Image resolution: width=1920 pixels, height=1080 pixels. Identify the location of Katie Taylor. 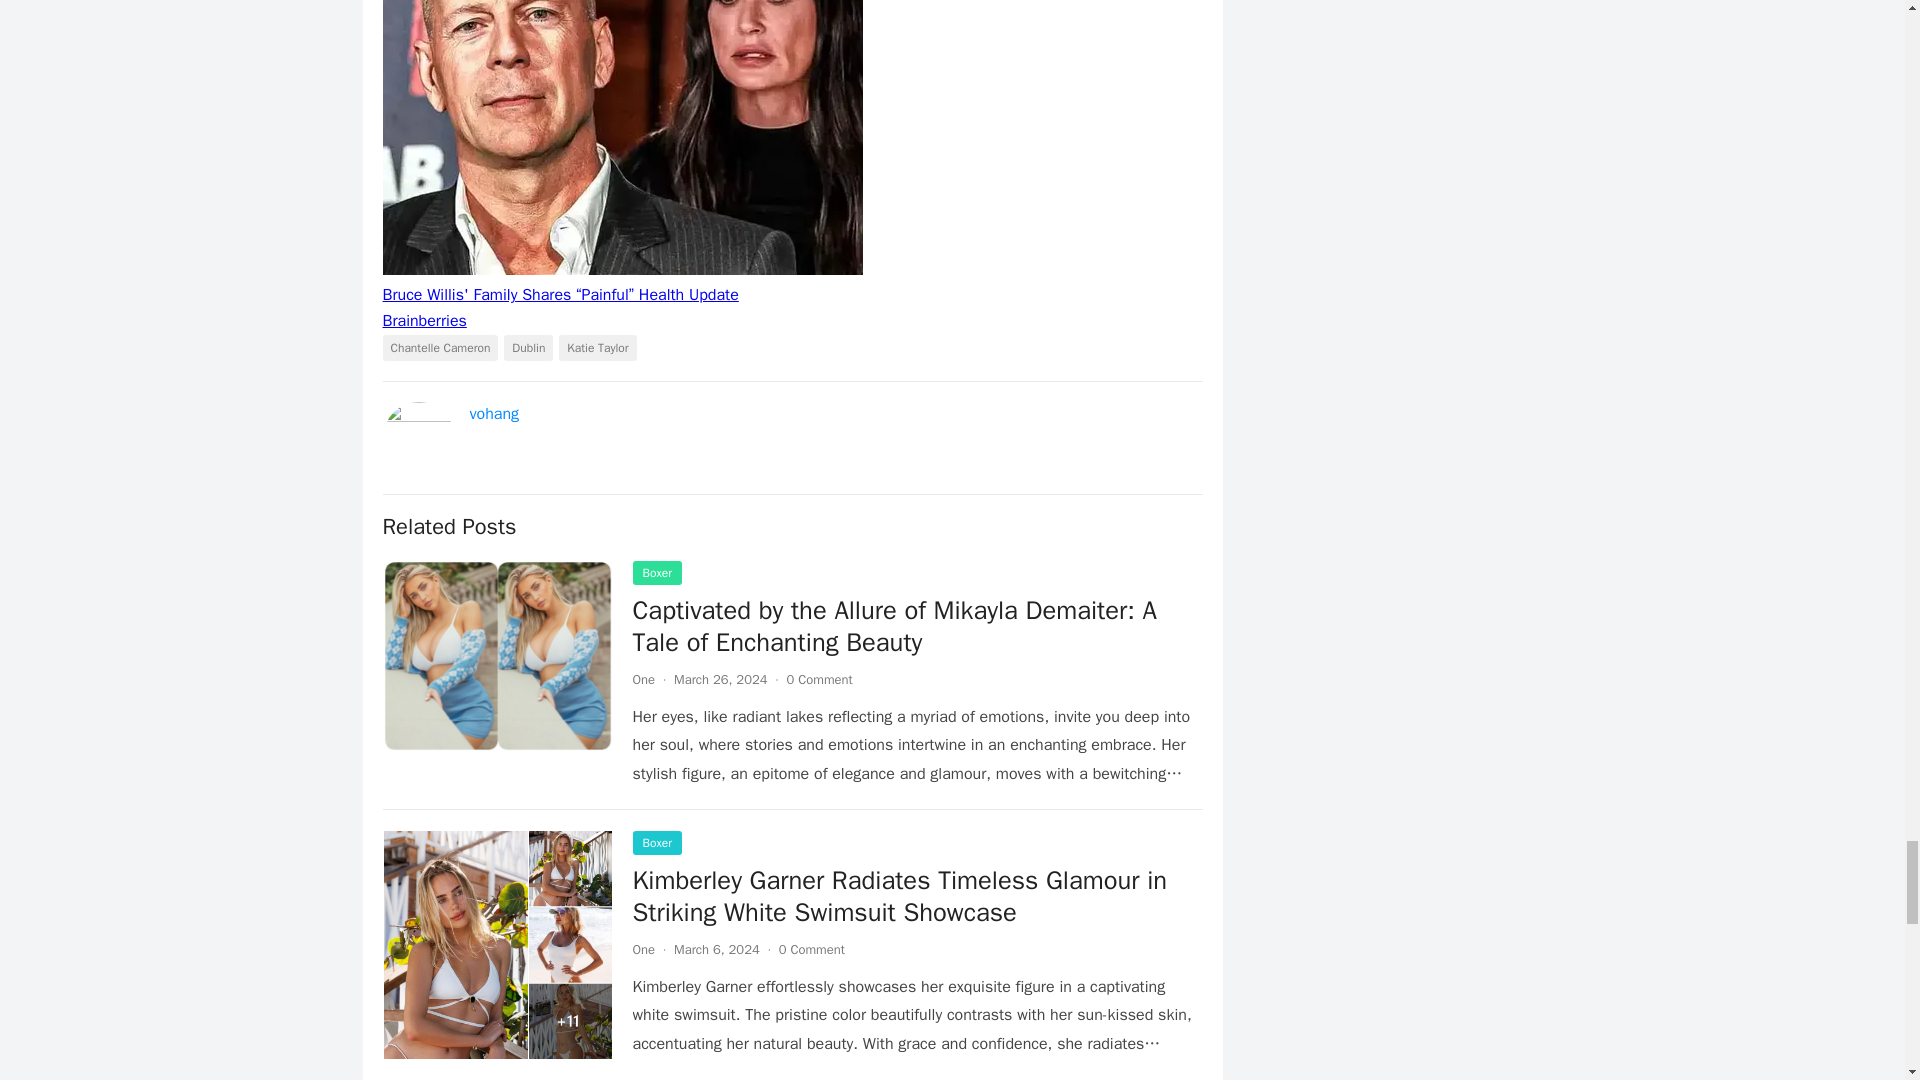
(596, 347).